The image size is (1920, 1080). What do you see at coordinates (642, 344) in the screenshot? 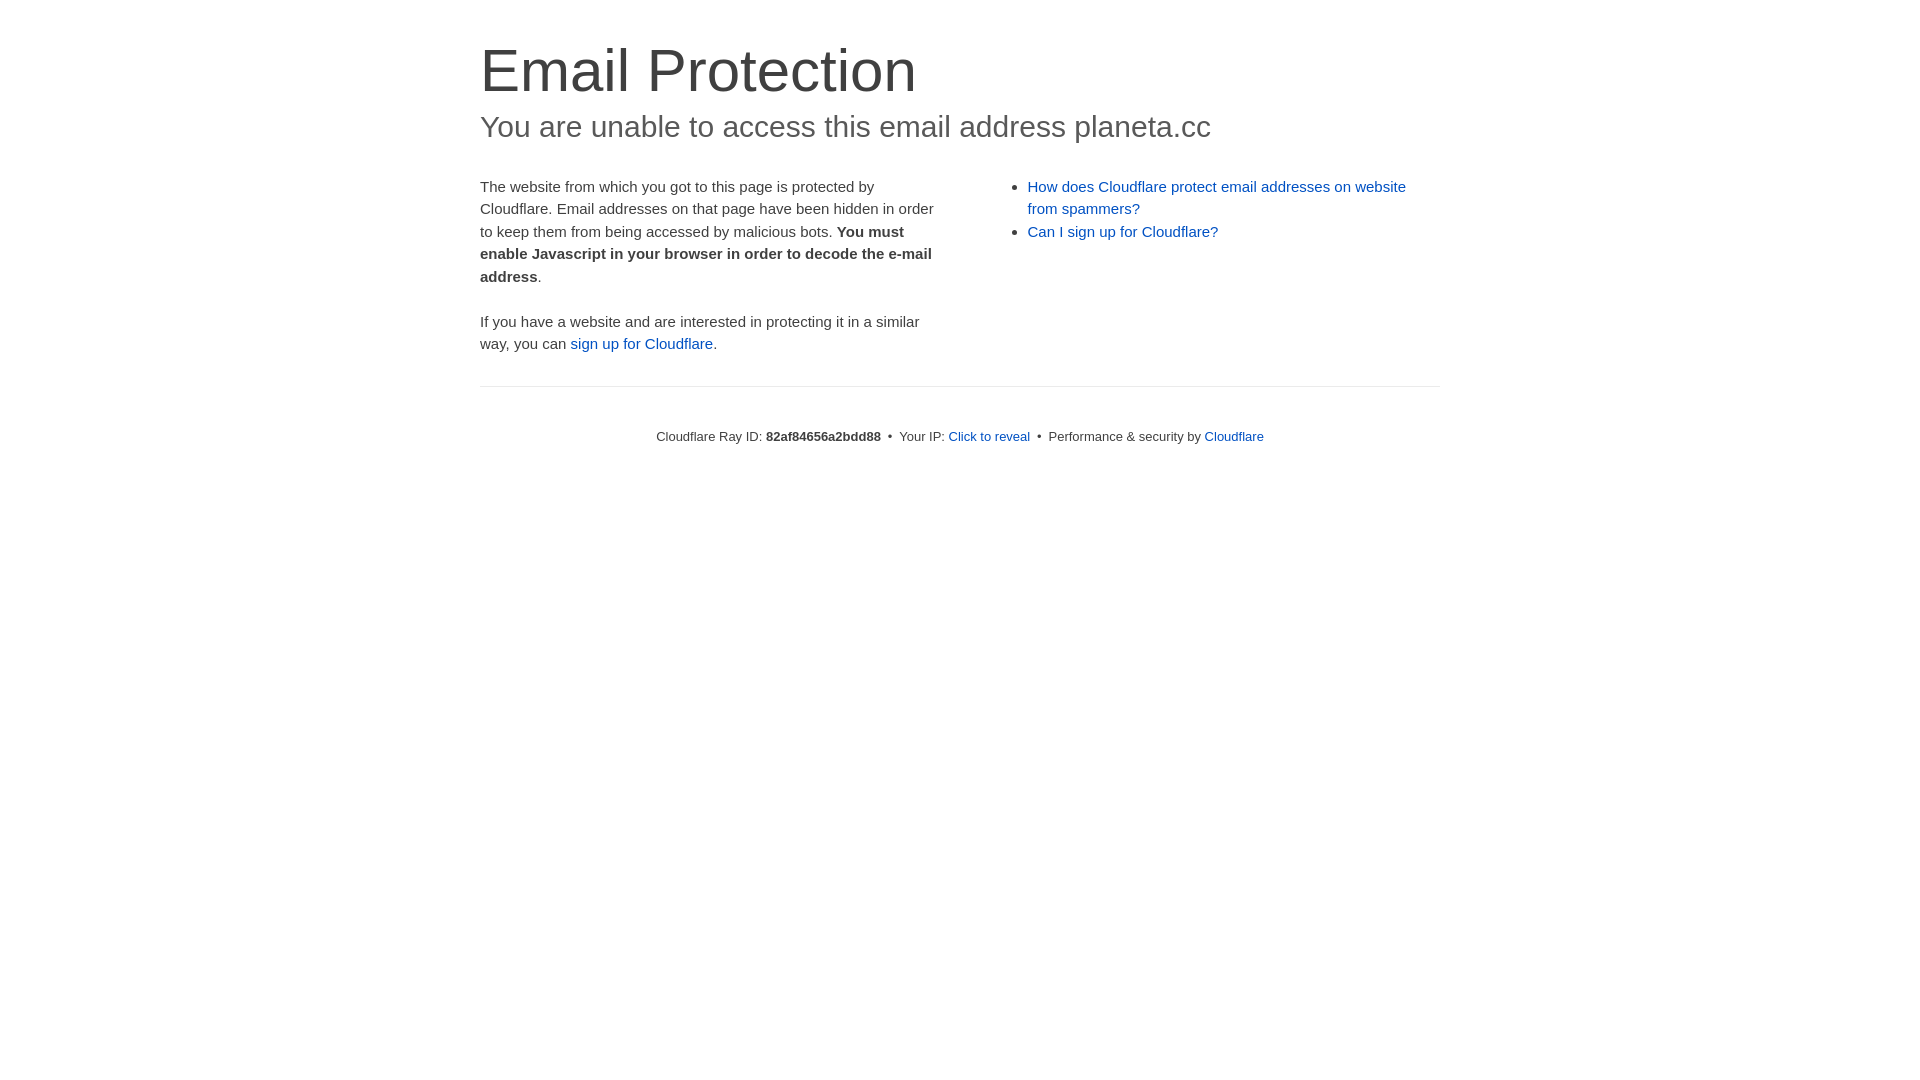
I see `sign up for Cloudflare` at bounding box center [642, 344].